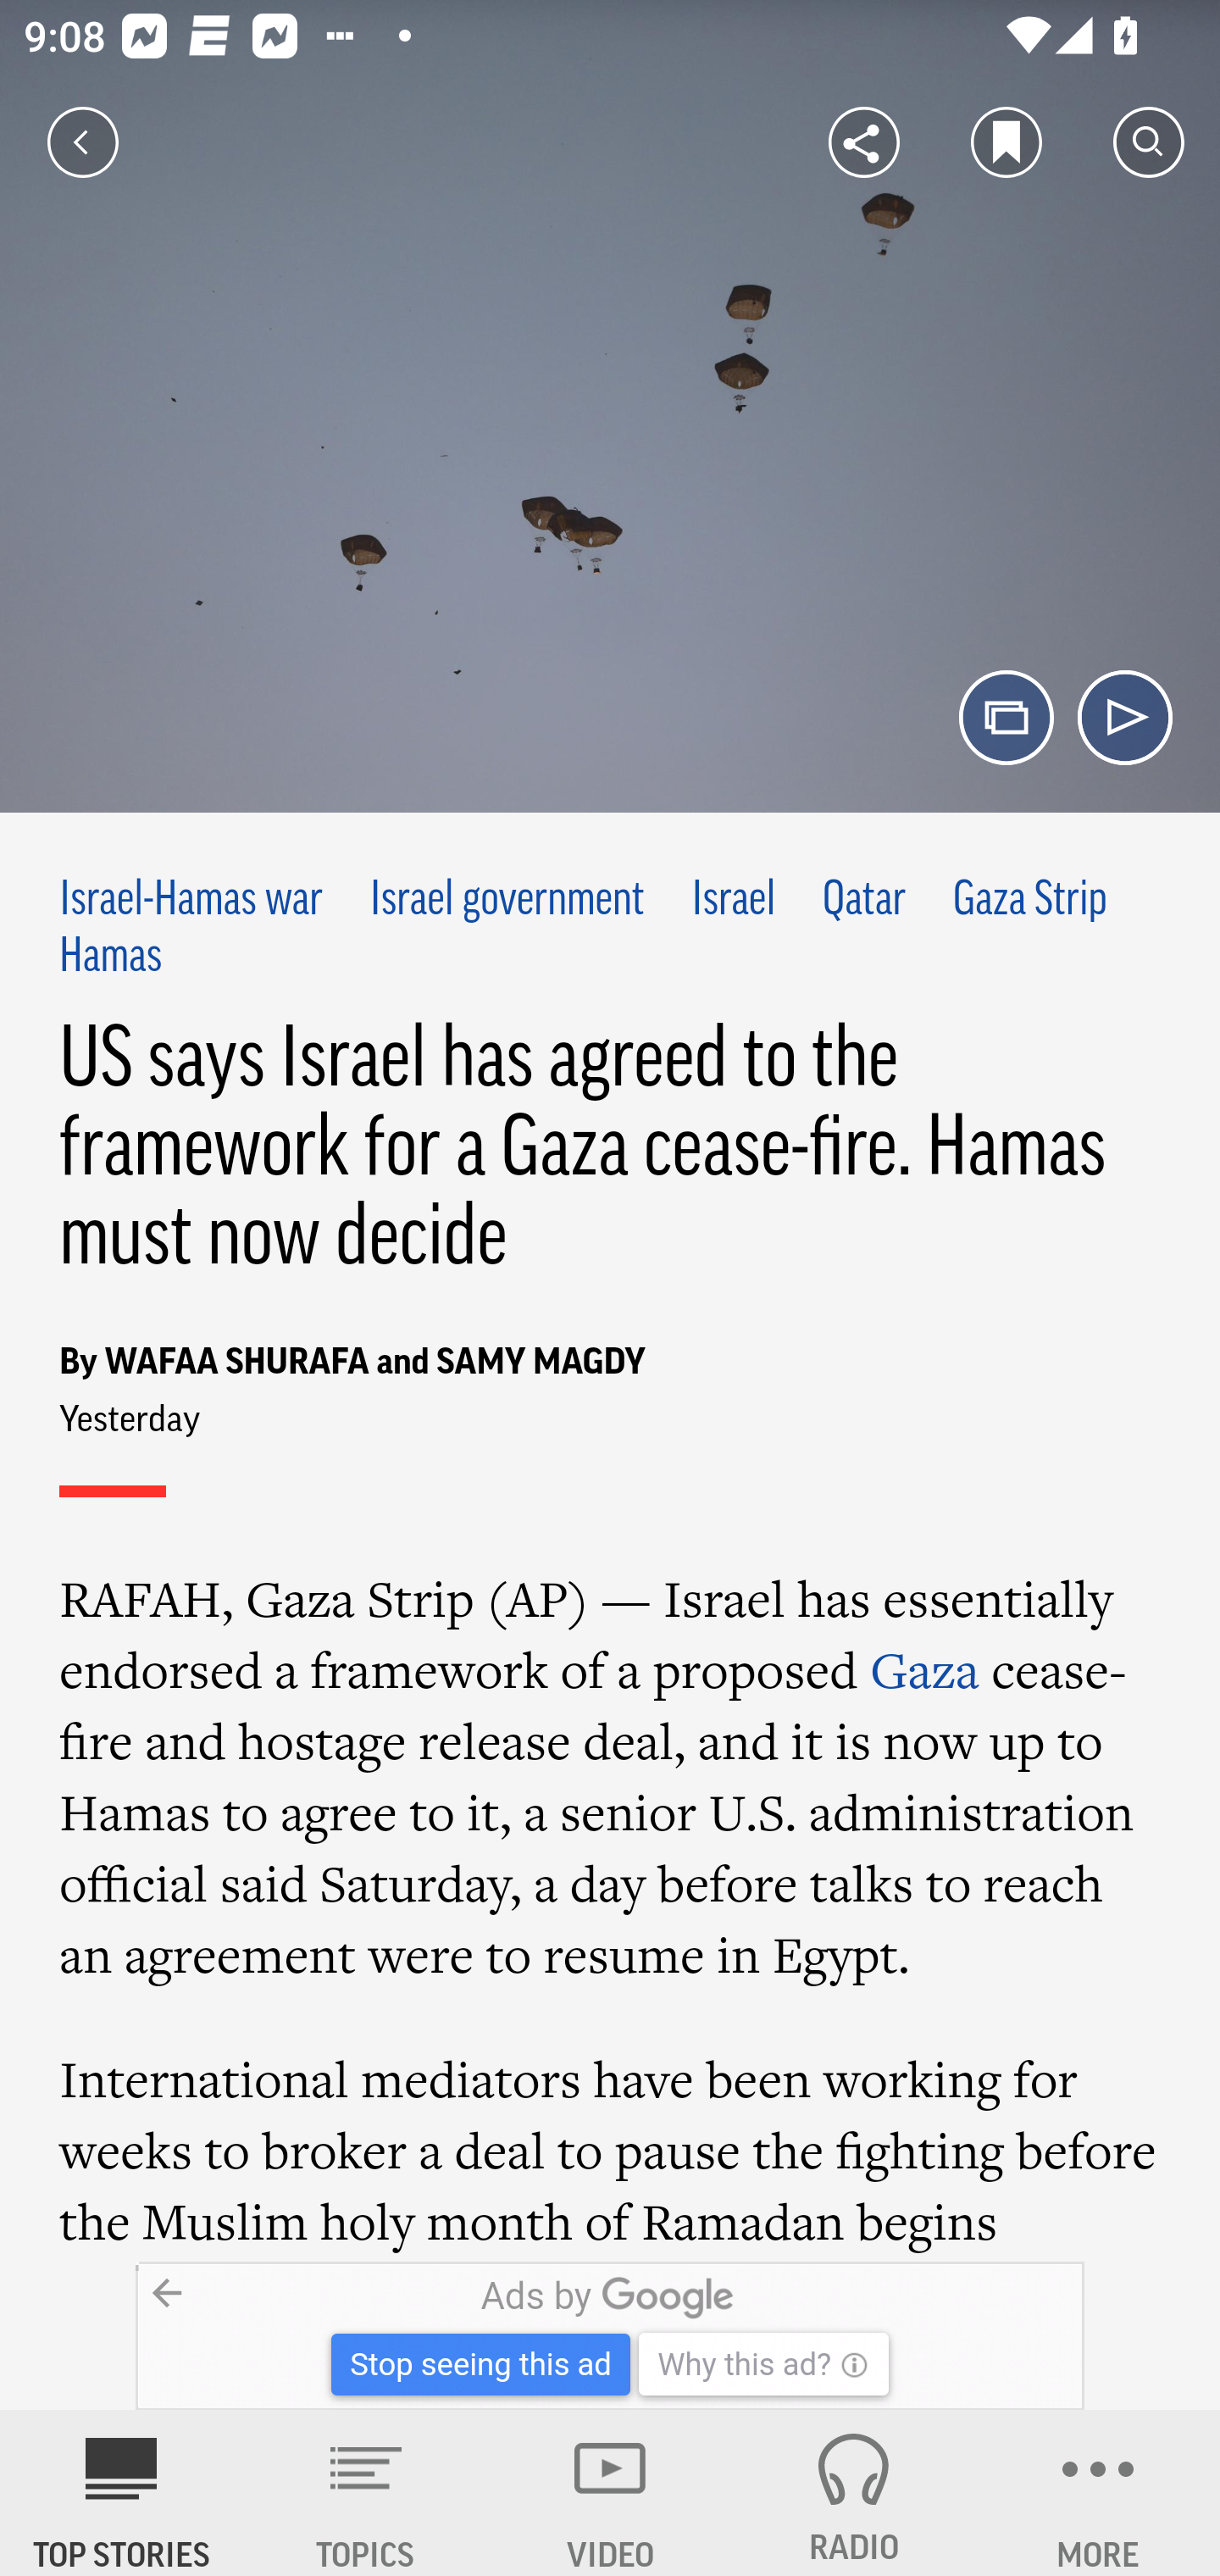 The height and width of the screenshot is (2576, 1220). Describe the element at coordinates (734, 902) in the screenshot. I see `Israel` at that location.